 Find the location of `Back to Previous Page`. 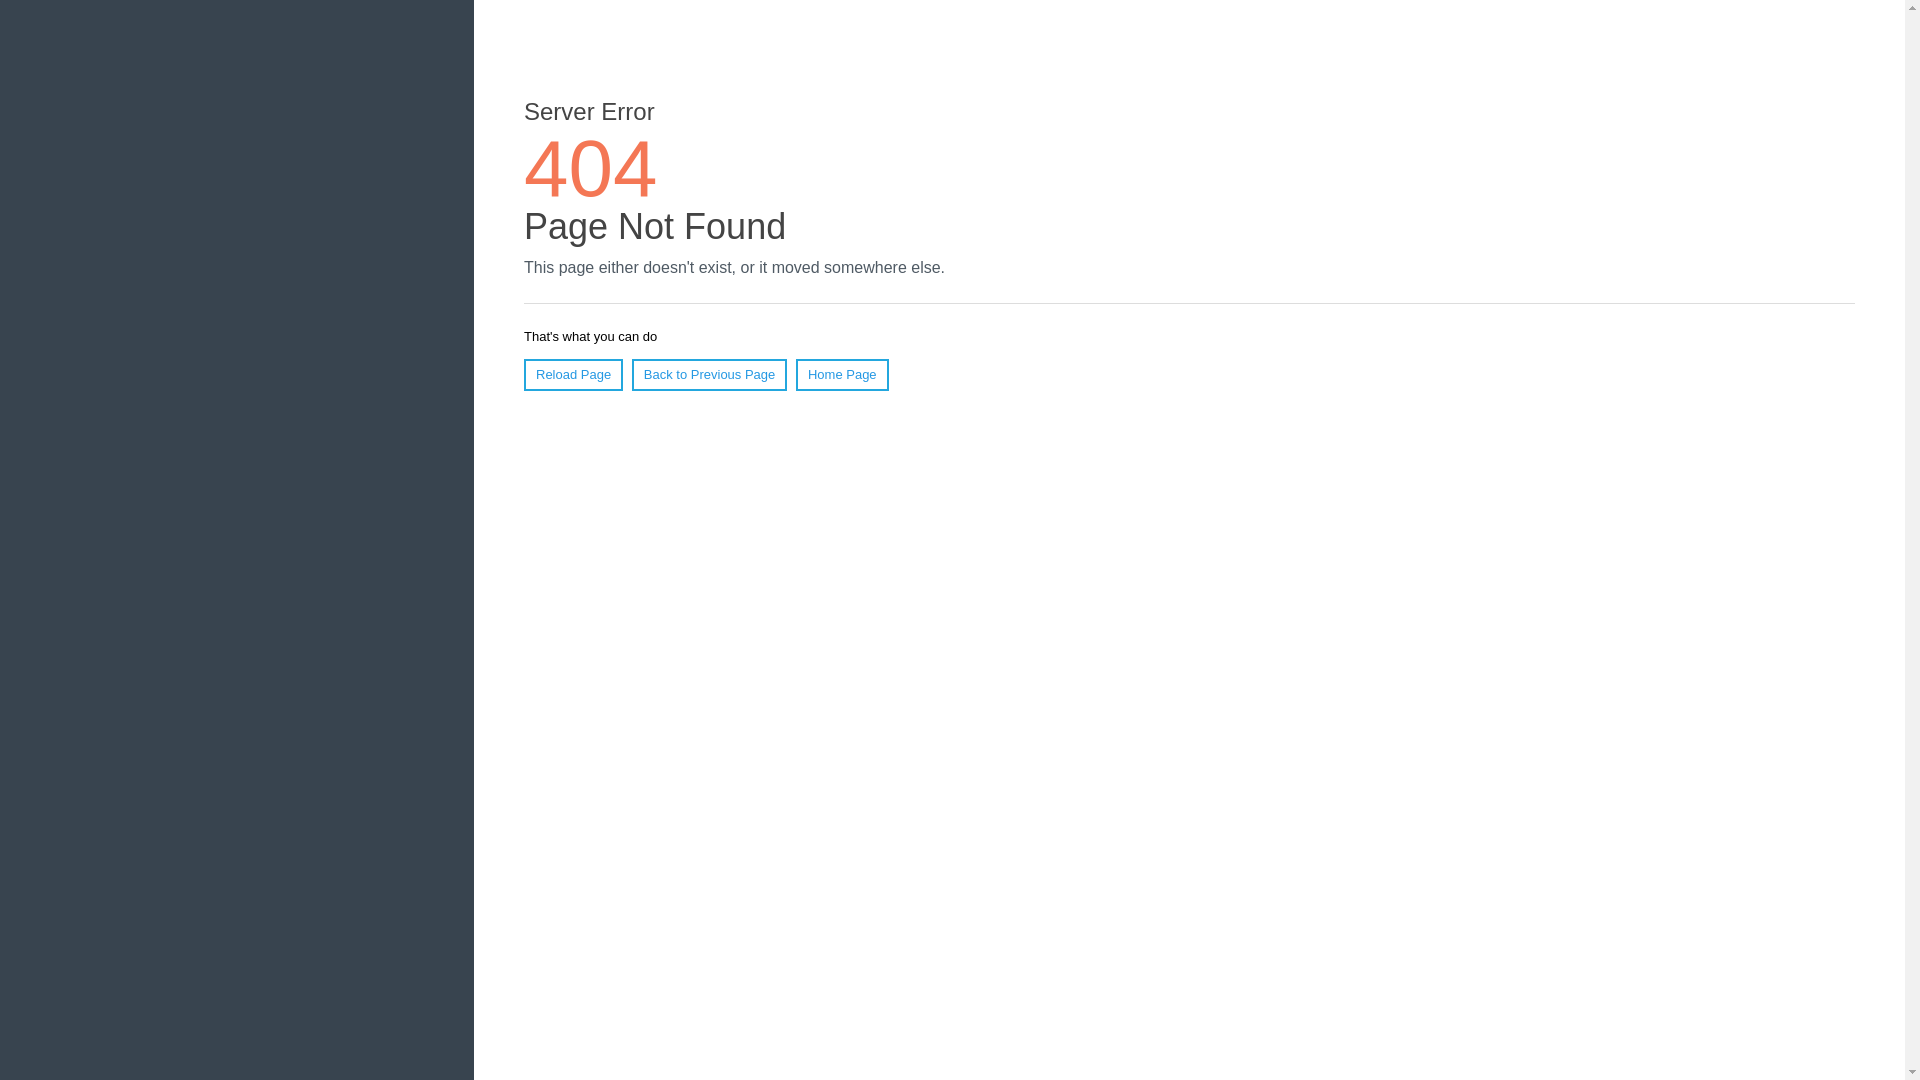

Back to Previous Page is located at coordinates (710, 375).